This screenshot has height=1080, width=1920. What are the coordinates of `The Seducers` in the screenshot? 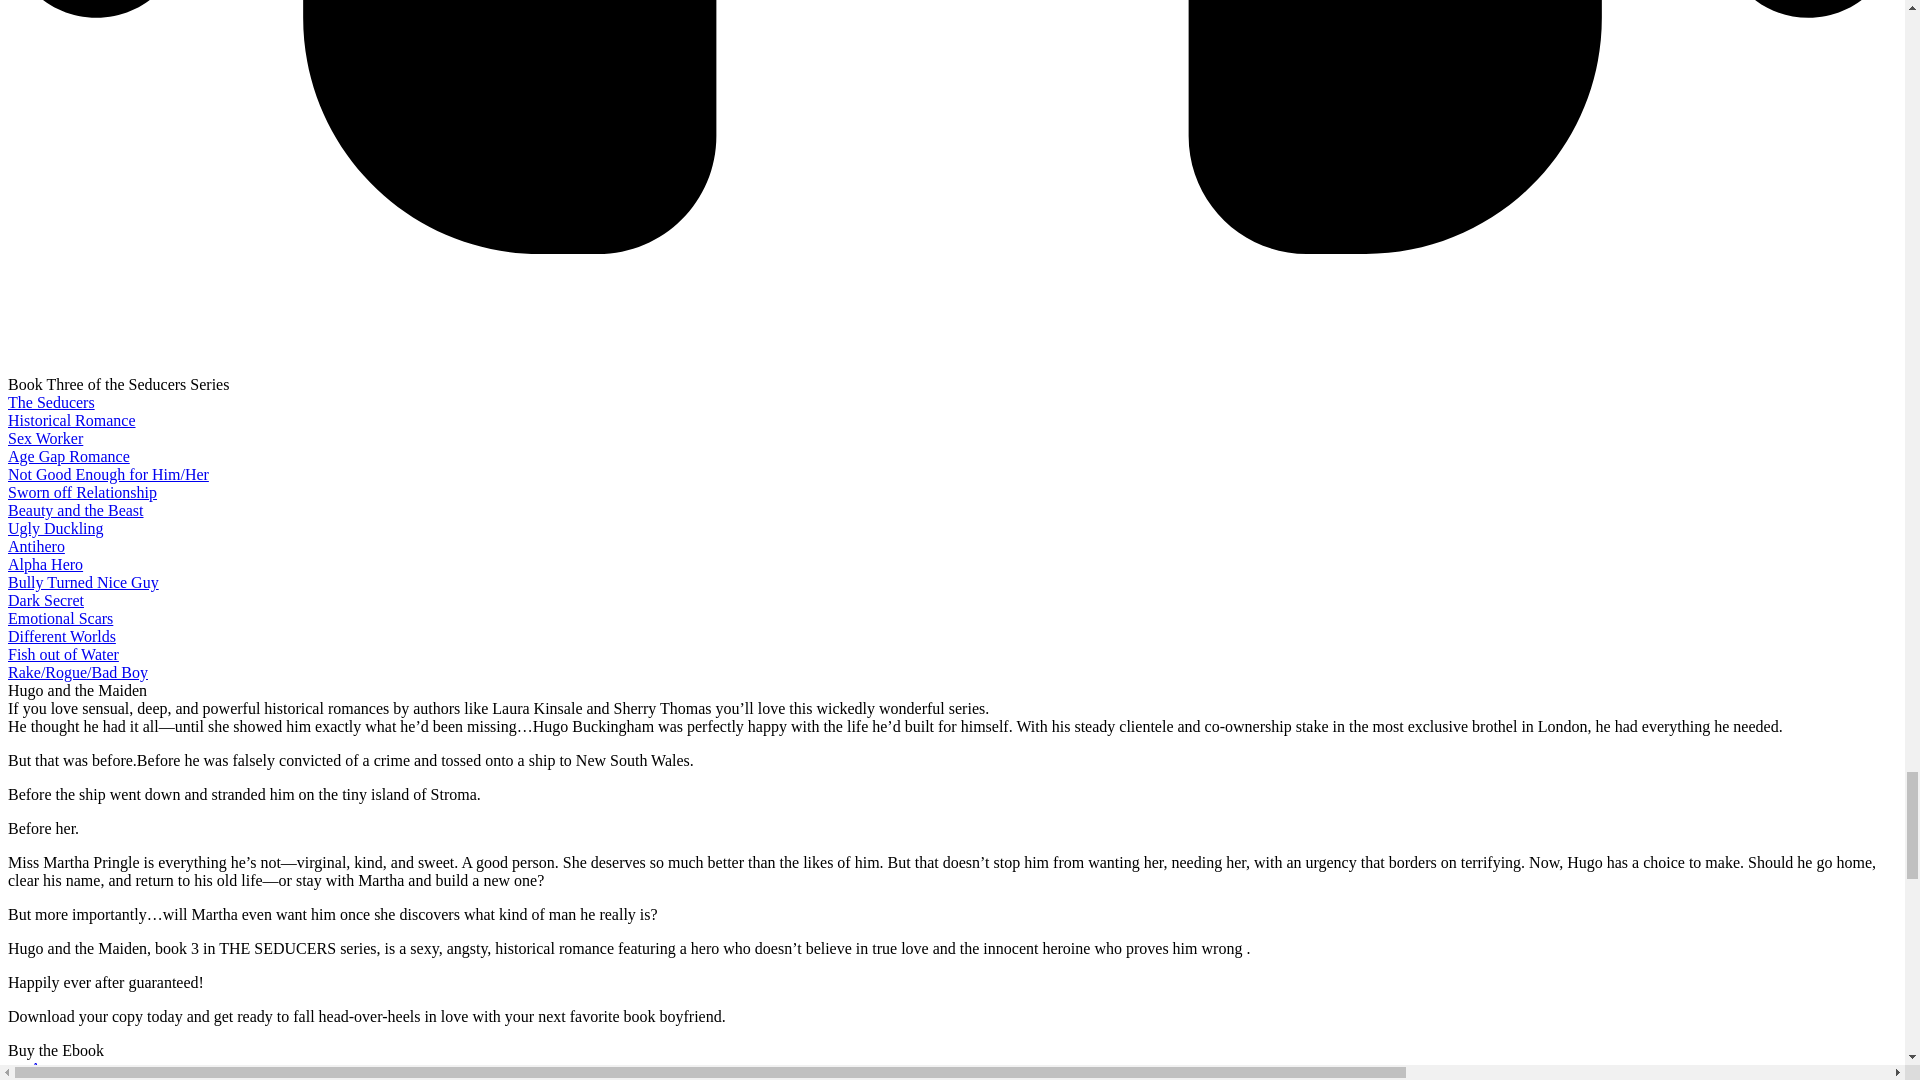 It's located at (50, 402).